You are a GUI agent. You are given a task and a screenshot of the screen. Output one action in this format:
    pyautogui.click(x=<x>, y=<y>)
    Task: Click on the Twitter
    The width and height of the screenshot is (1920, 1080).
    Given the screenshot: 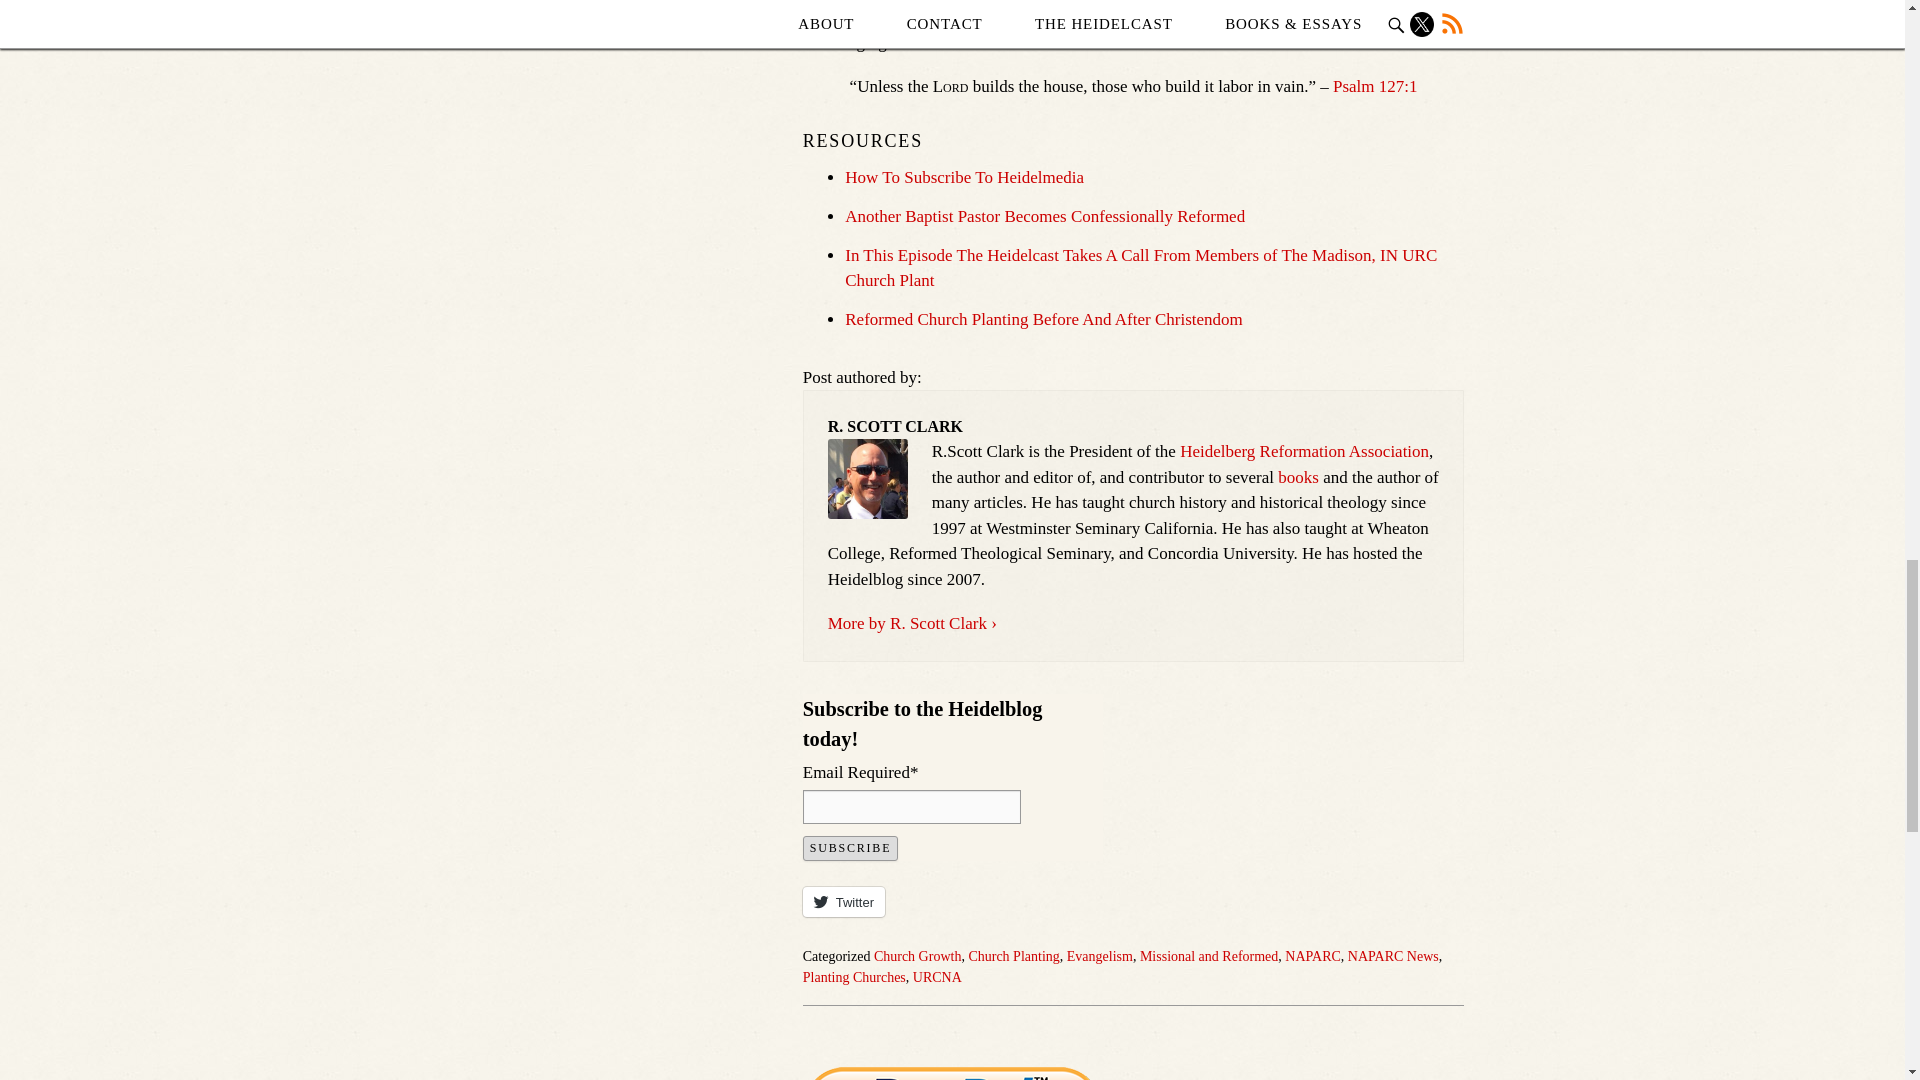 What is the action you would take?
    pyautogui.click(x=844, y=901)
    